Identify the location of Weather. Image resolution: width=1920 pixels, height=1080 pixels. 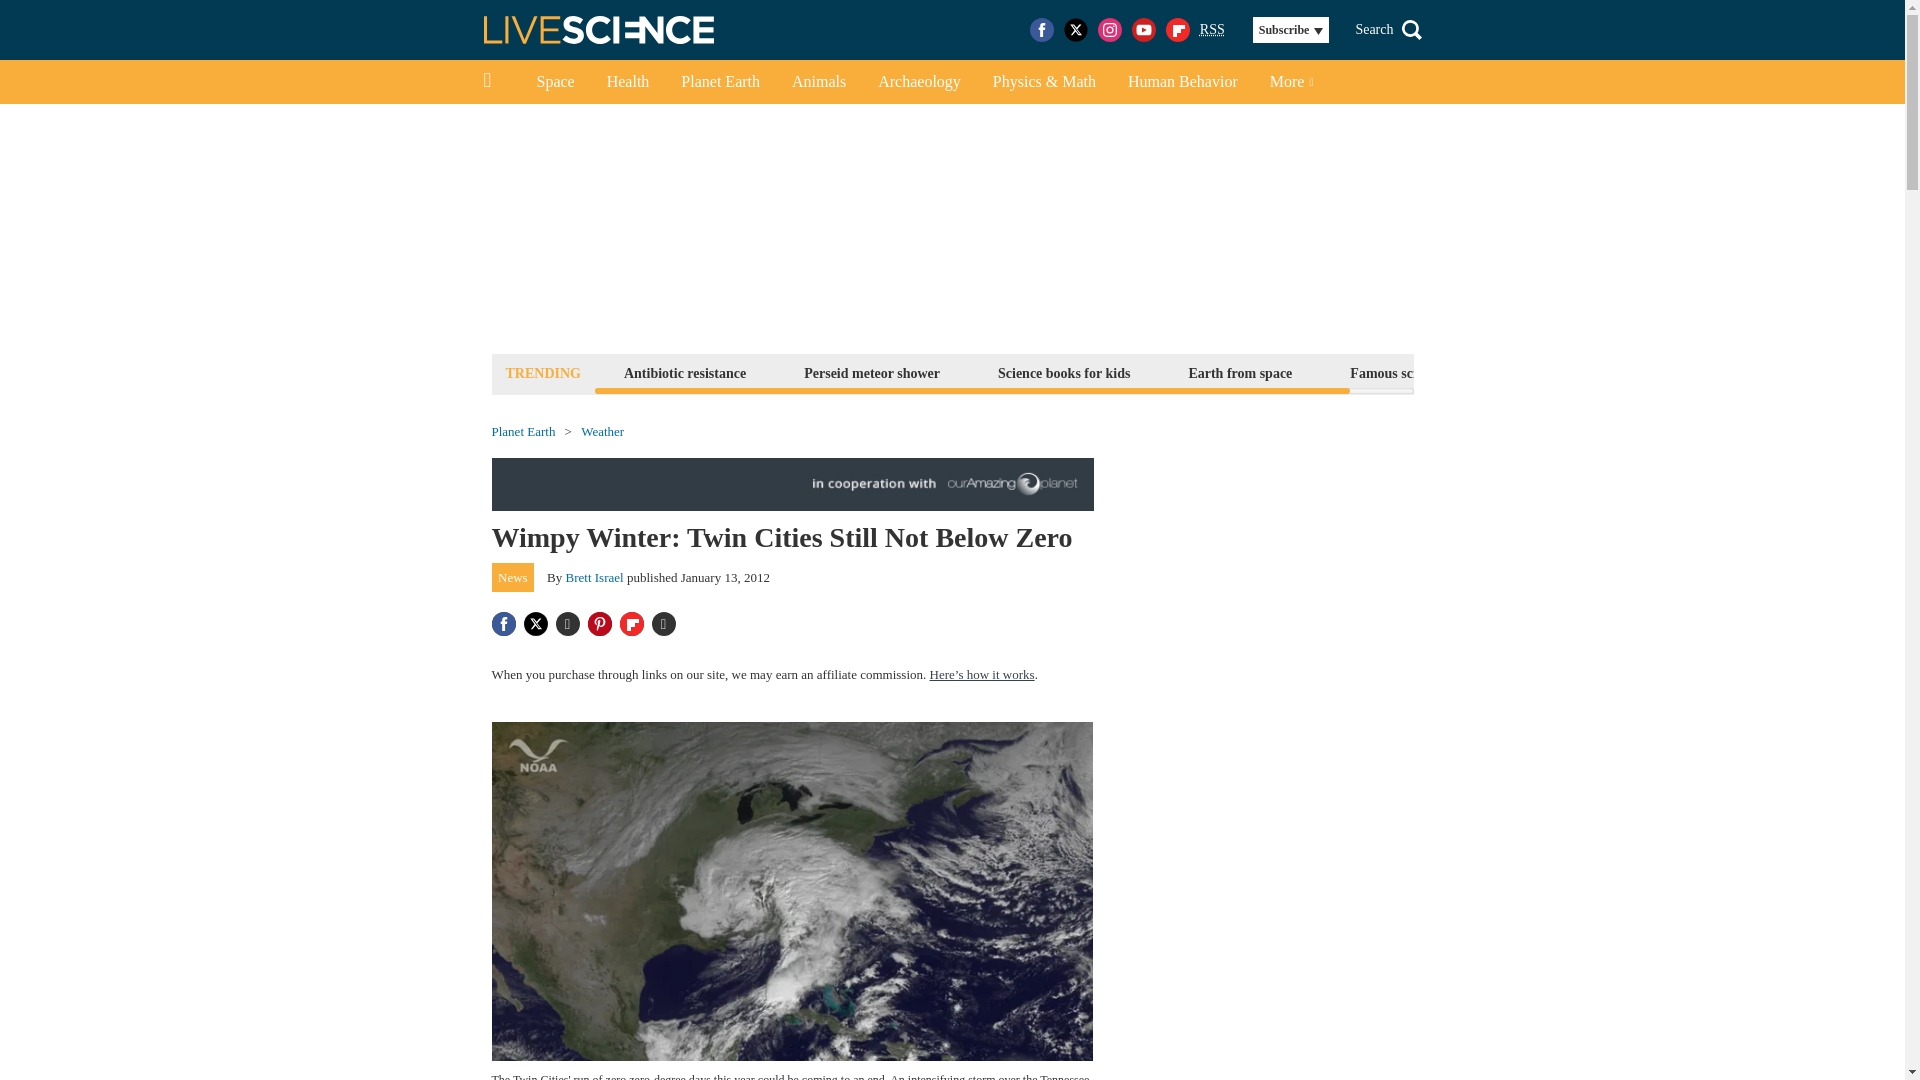
(602, 432).